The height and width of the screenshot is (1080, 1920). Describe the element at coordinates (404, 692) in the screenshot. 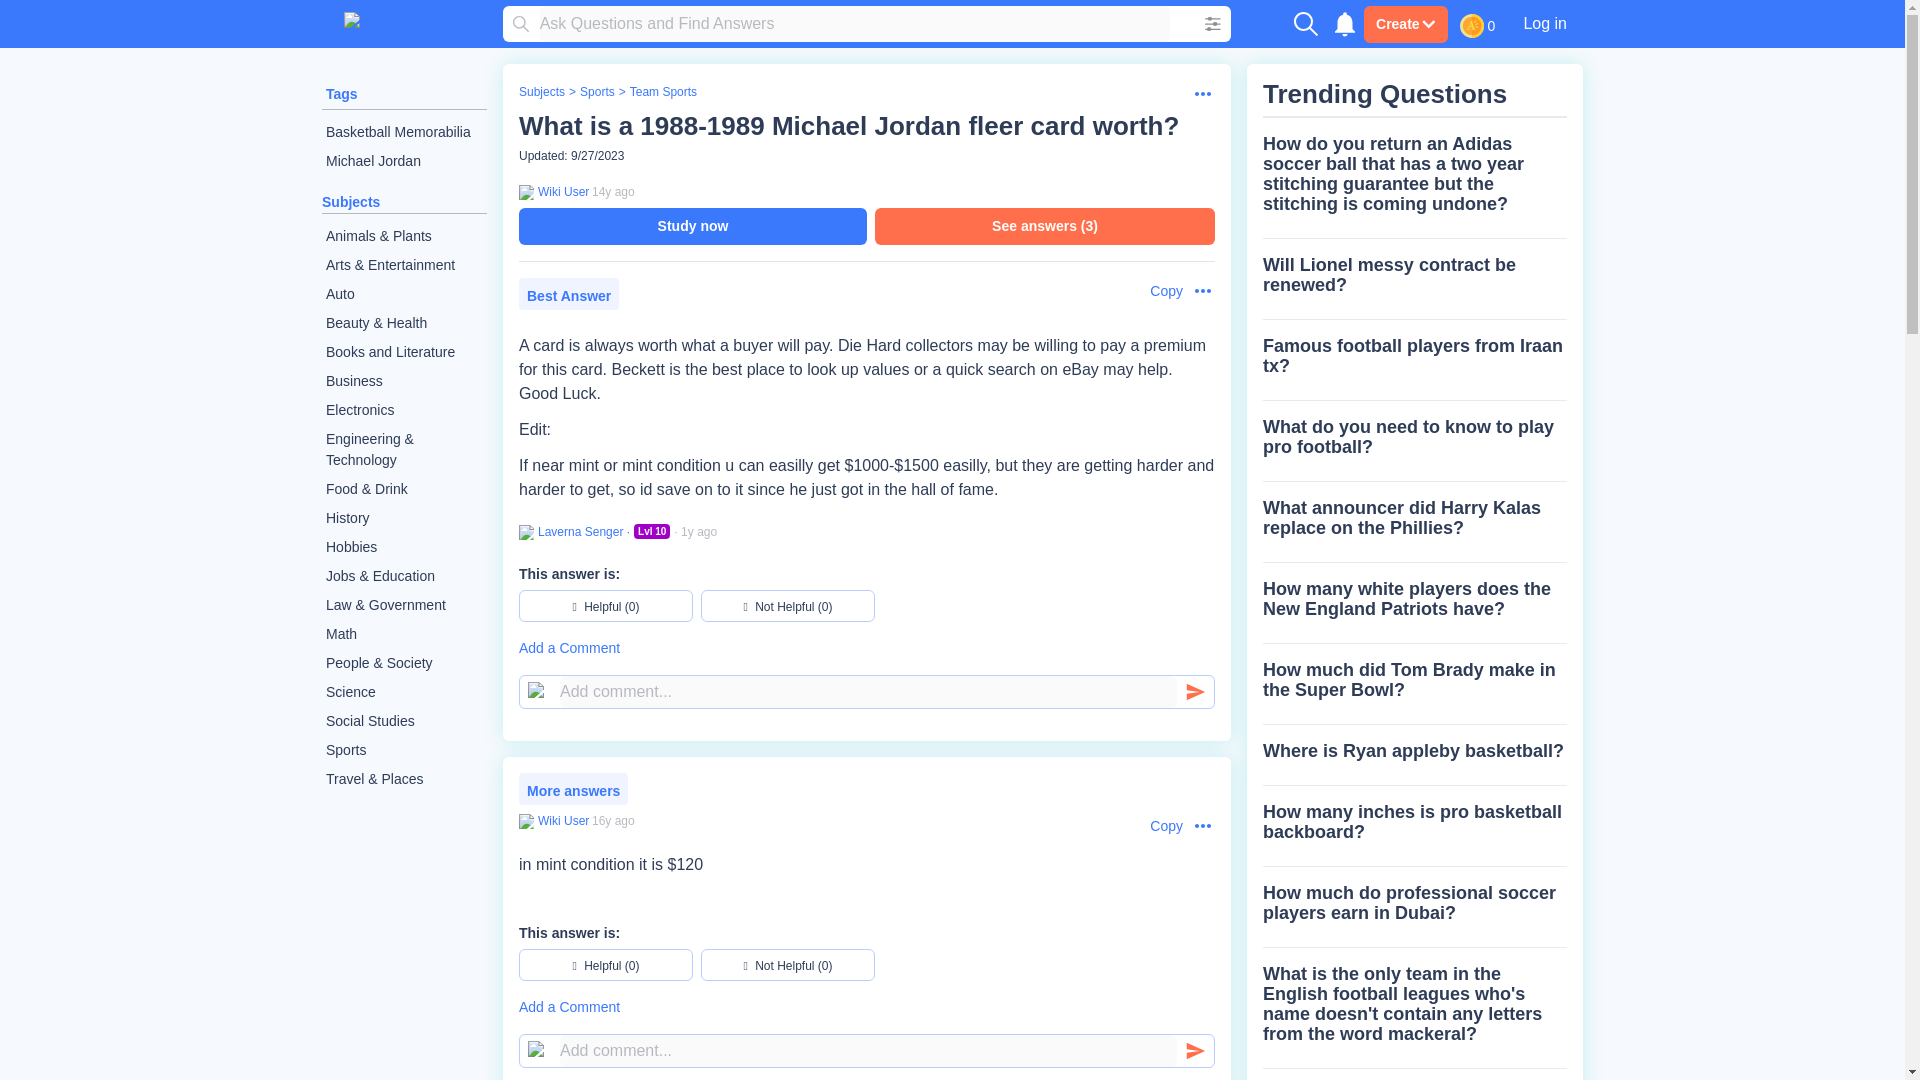

I see `Science` at that location.